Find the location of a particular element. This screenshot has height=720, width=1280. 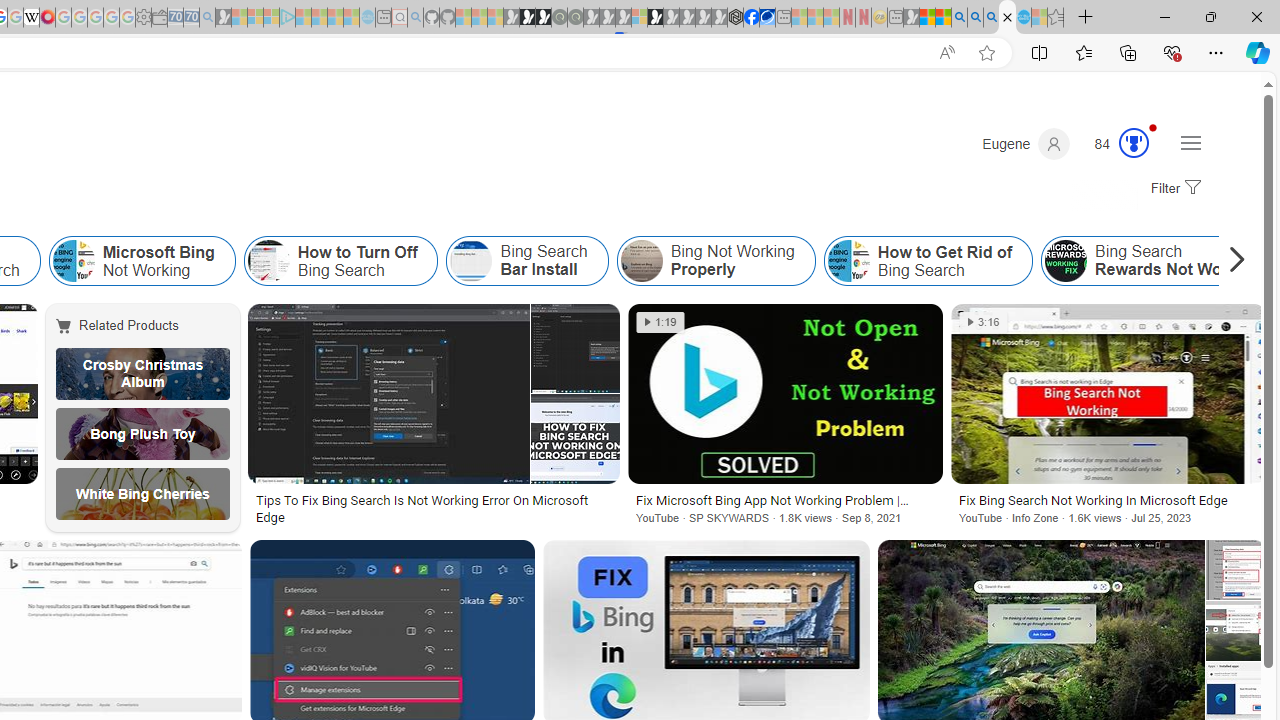

Bing Crosby Christmas Album is located at coordinates (143, 374).